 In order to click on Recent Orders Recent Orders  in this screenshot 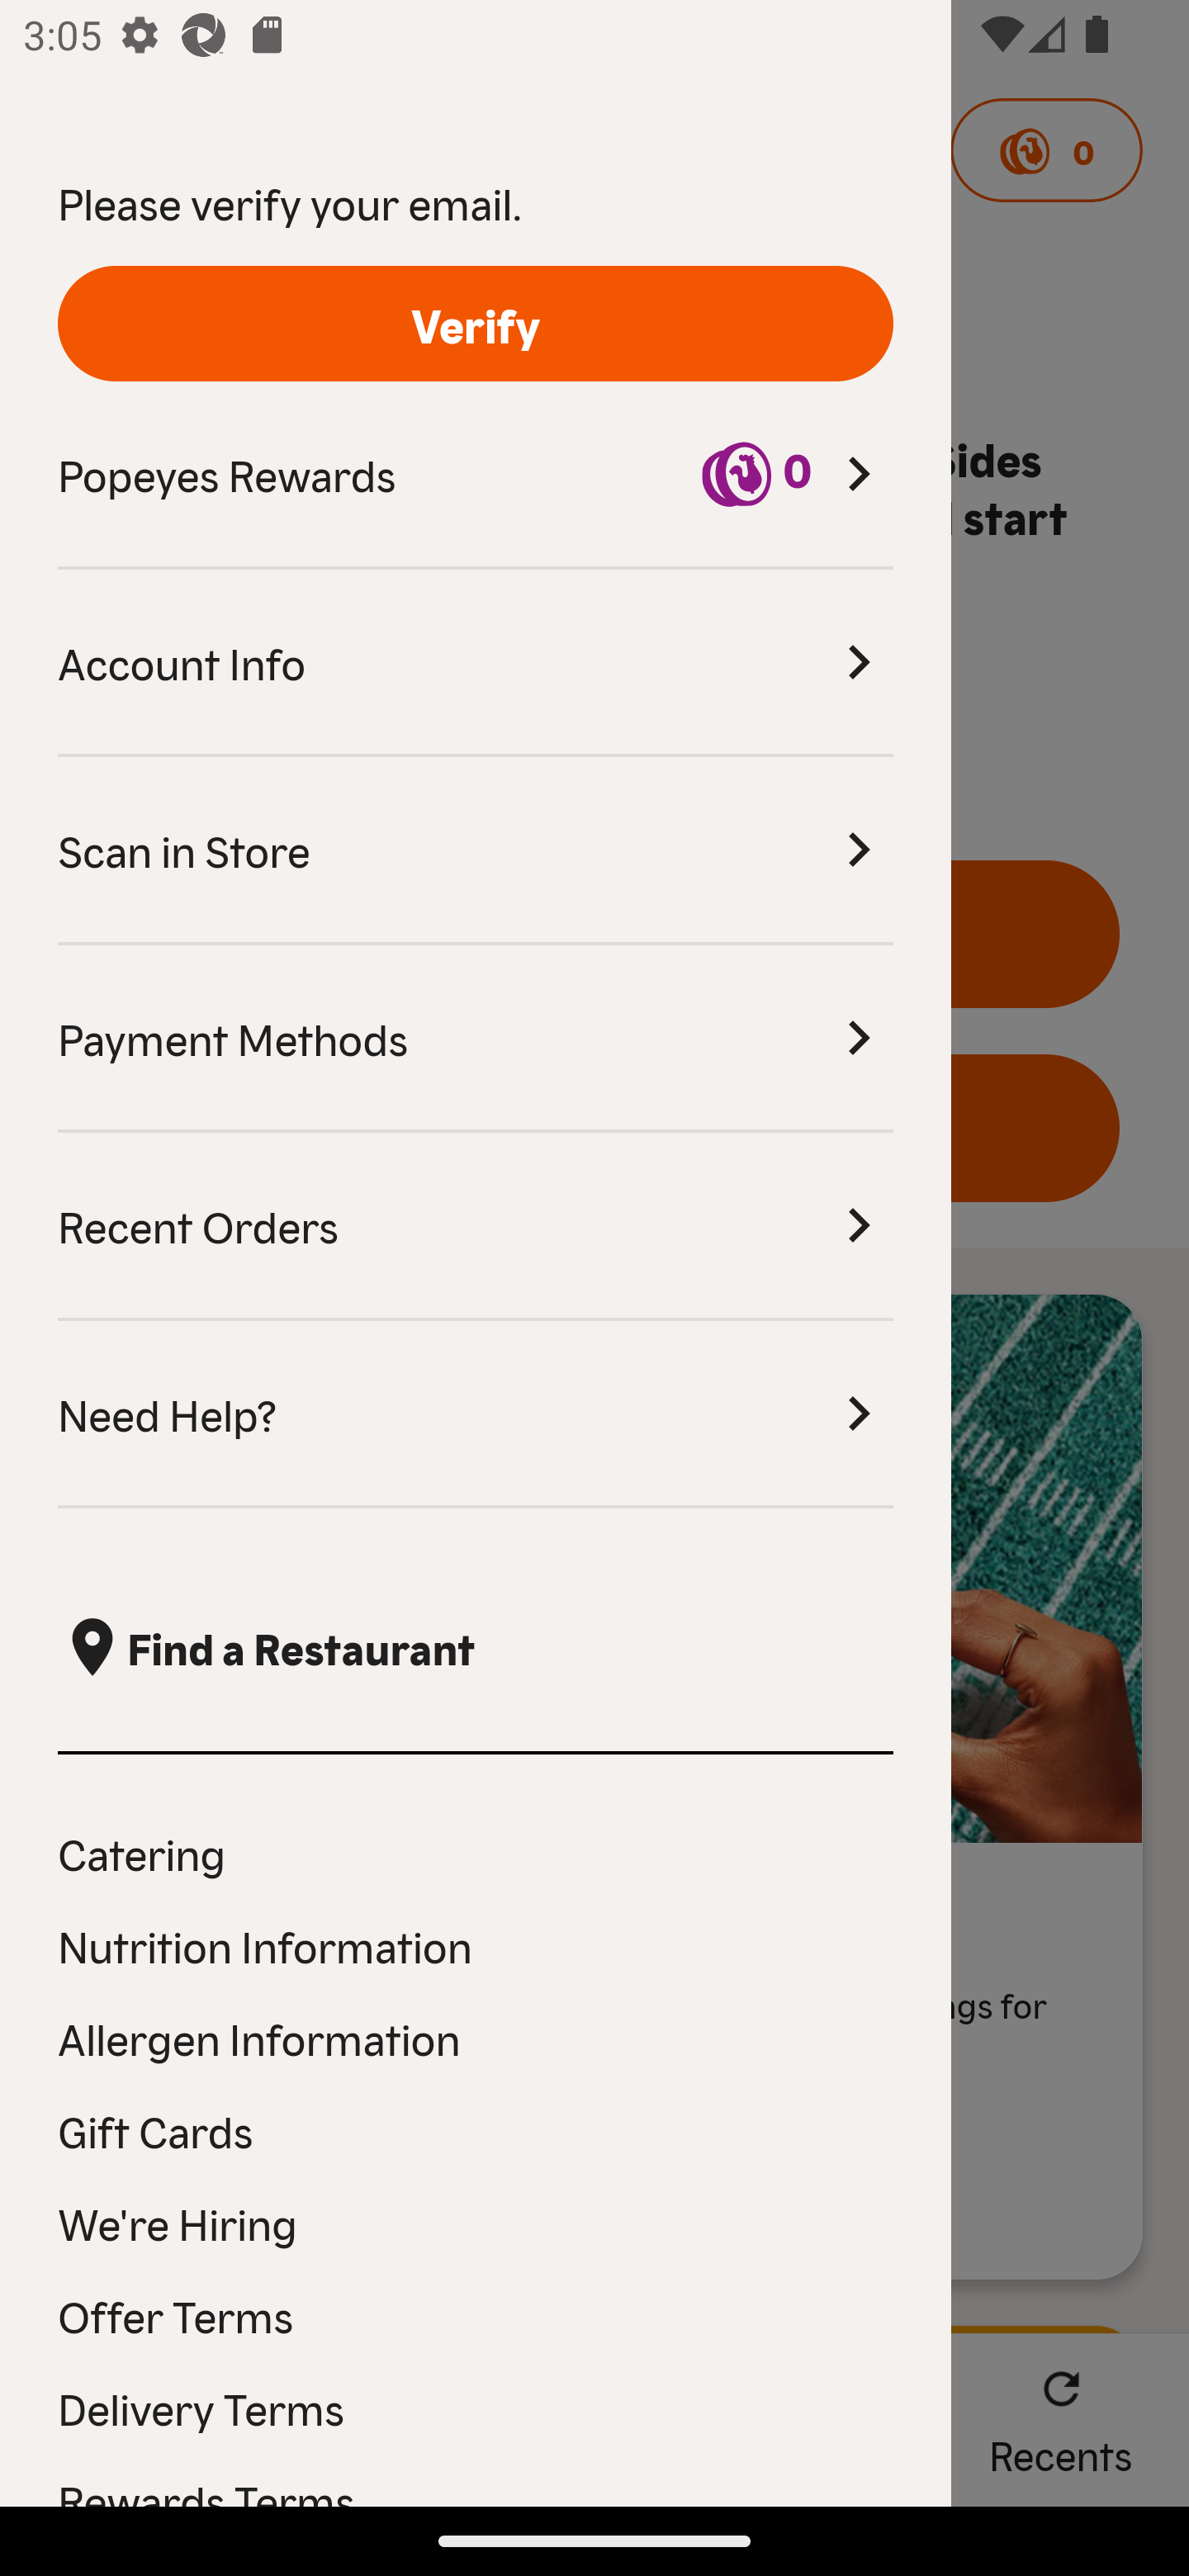, I will do `click(476, 1227)`.